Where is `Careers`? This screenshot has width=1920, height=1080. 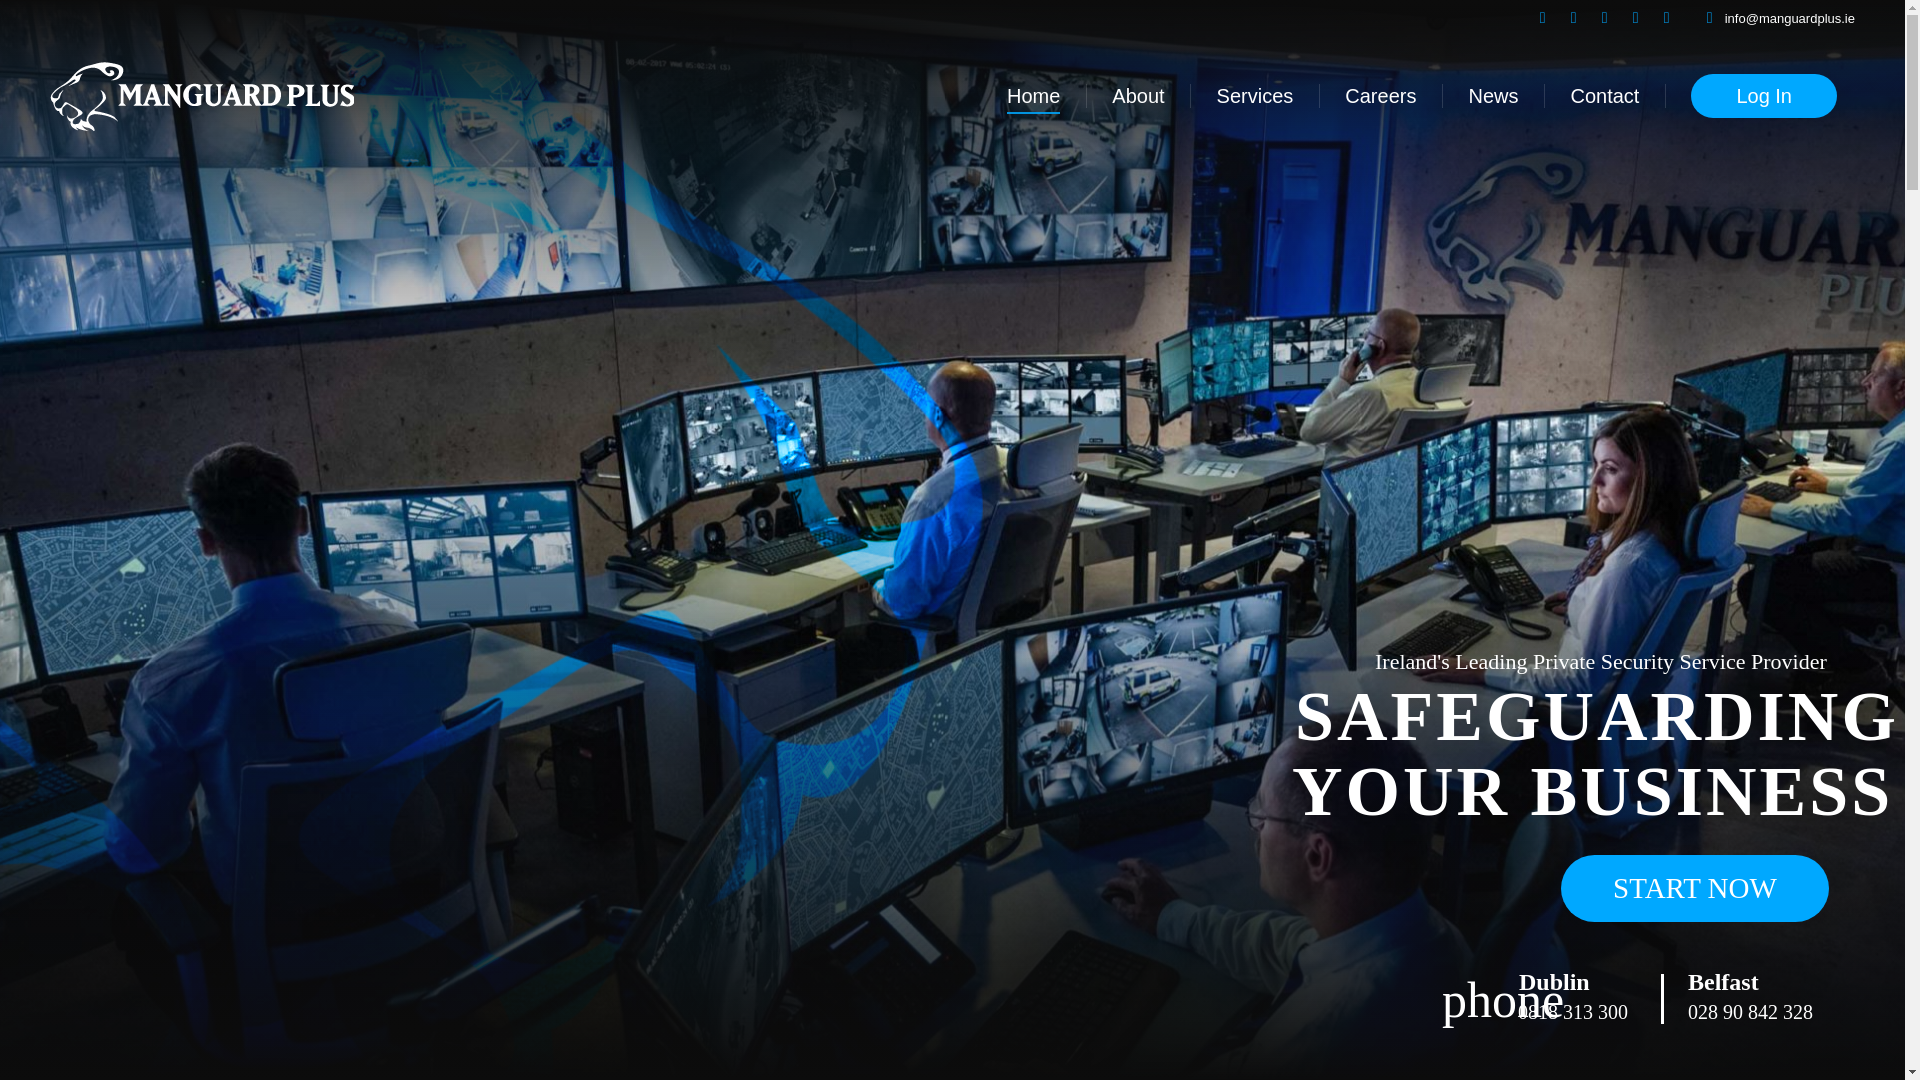
Careers is located at coordinates (1380, 96).